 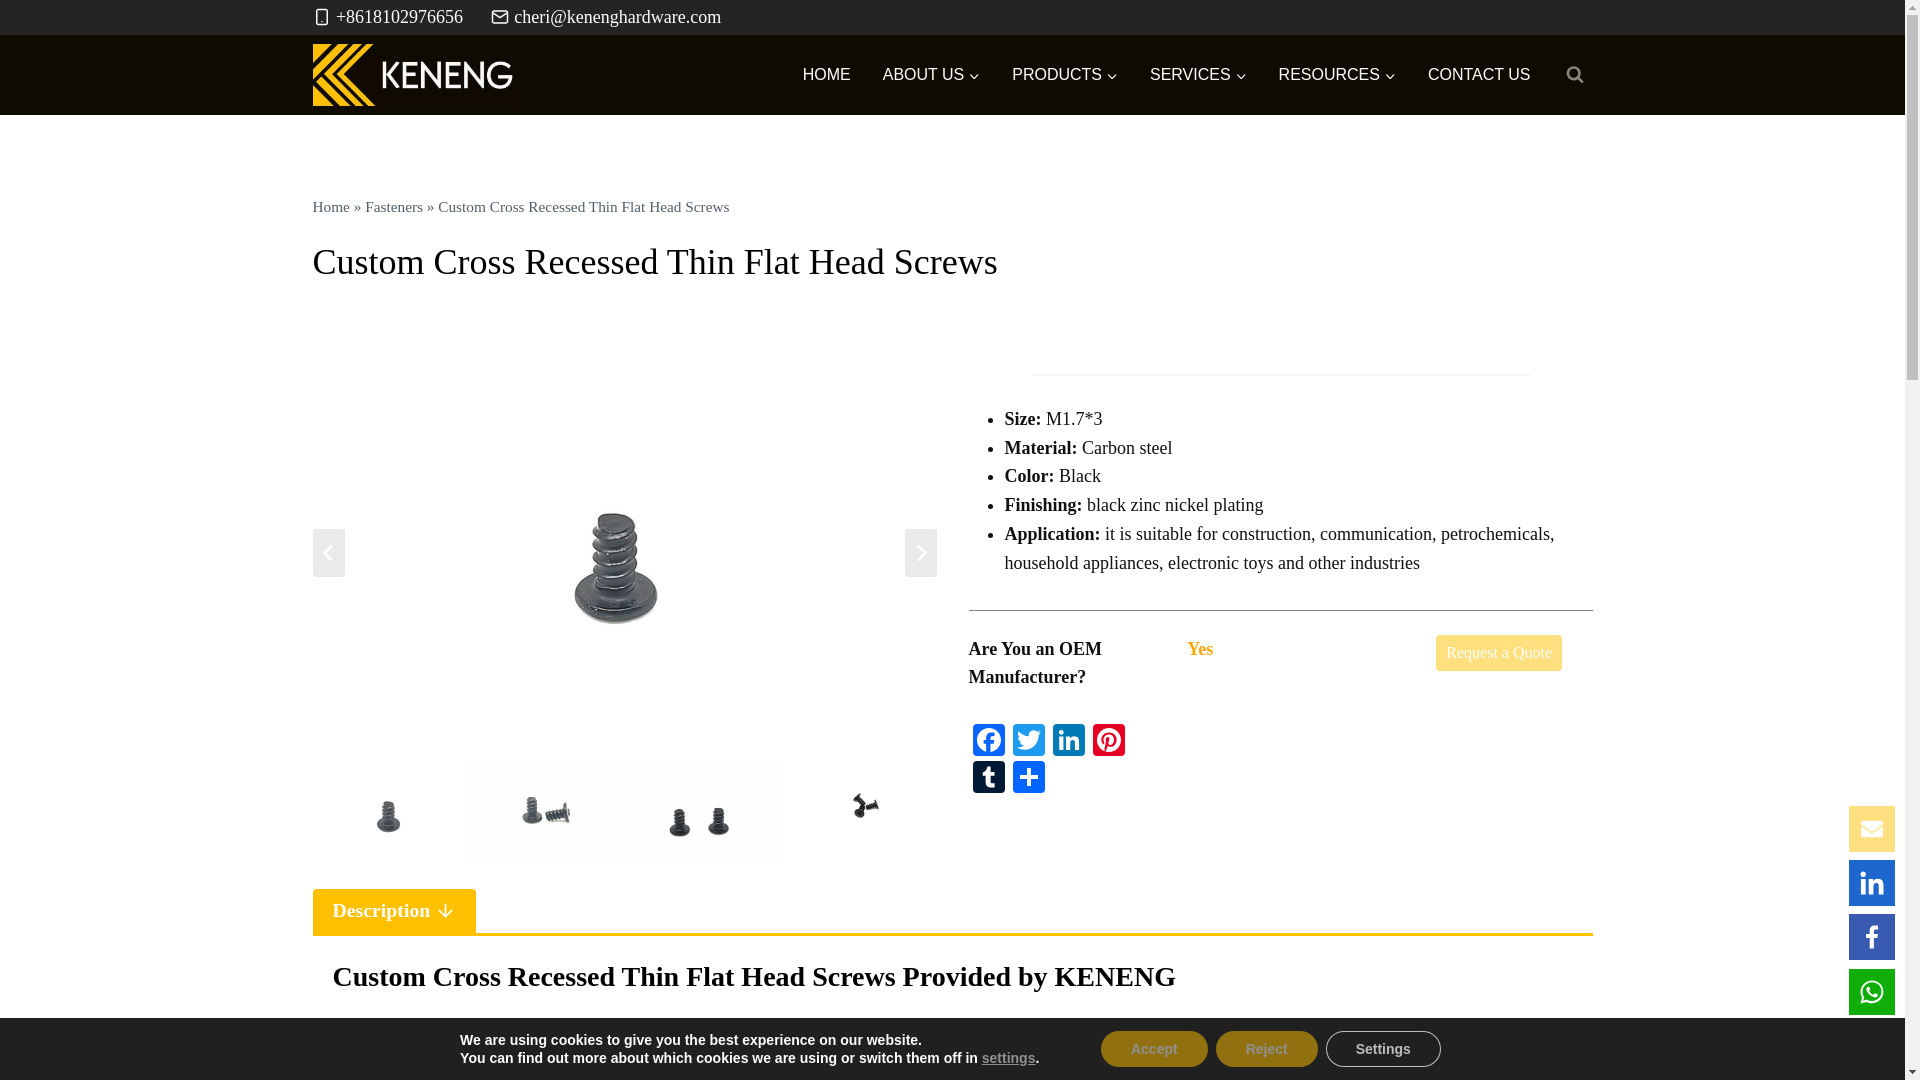 What do you see at coordinates (1108, 742) in the screenshot?
I see `Pinterest` at bounding box center [1108, 742].